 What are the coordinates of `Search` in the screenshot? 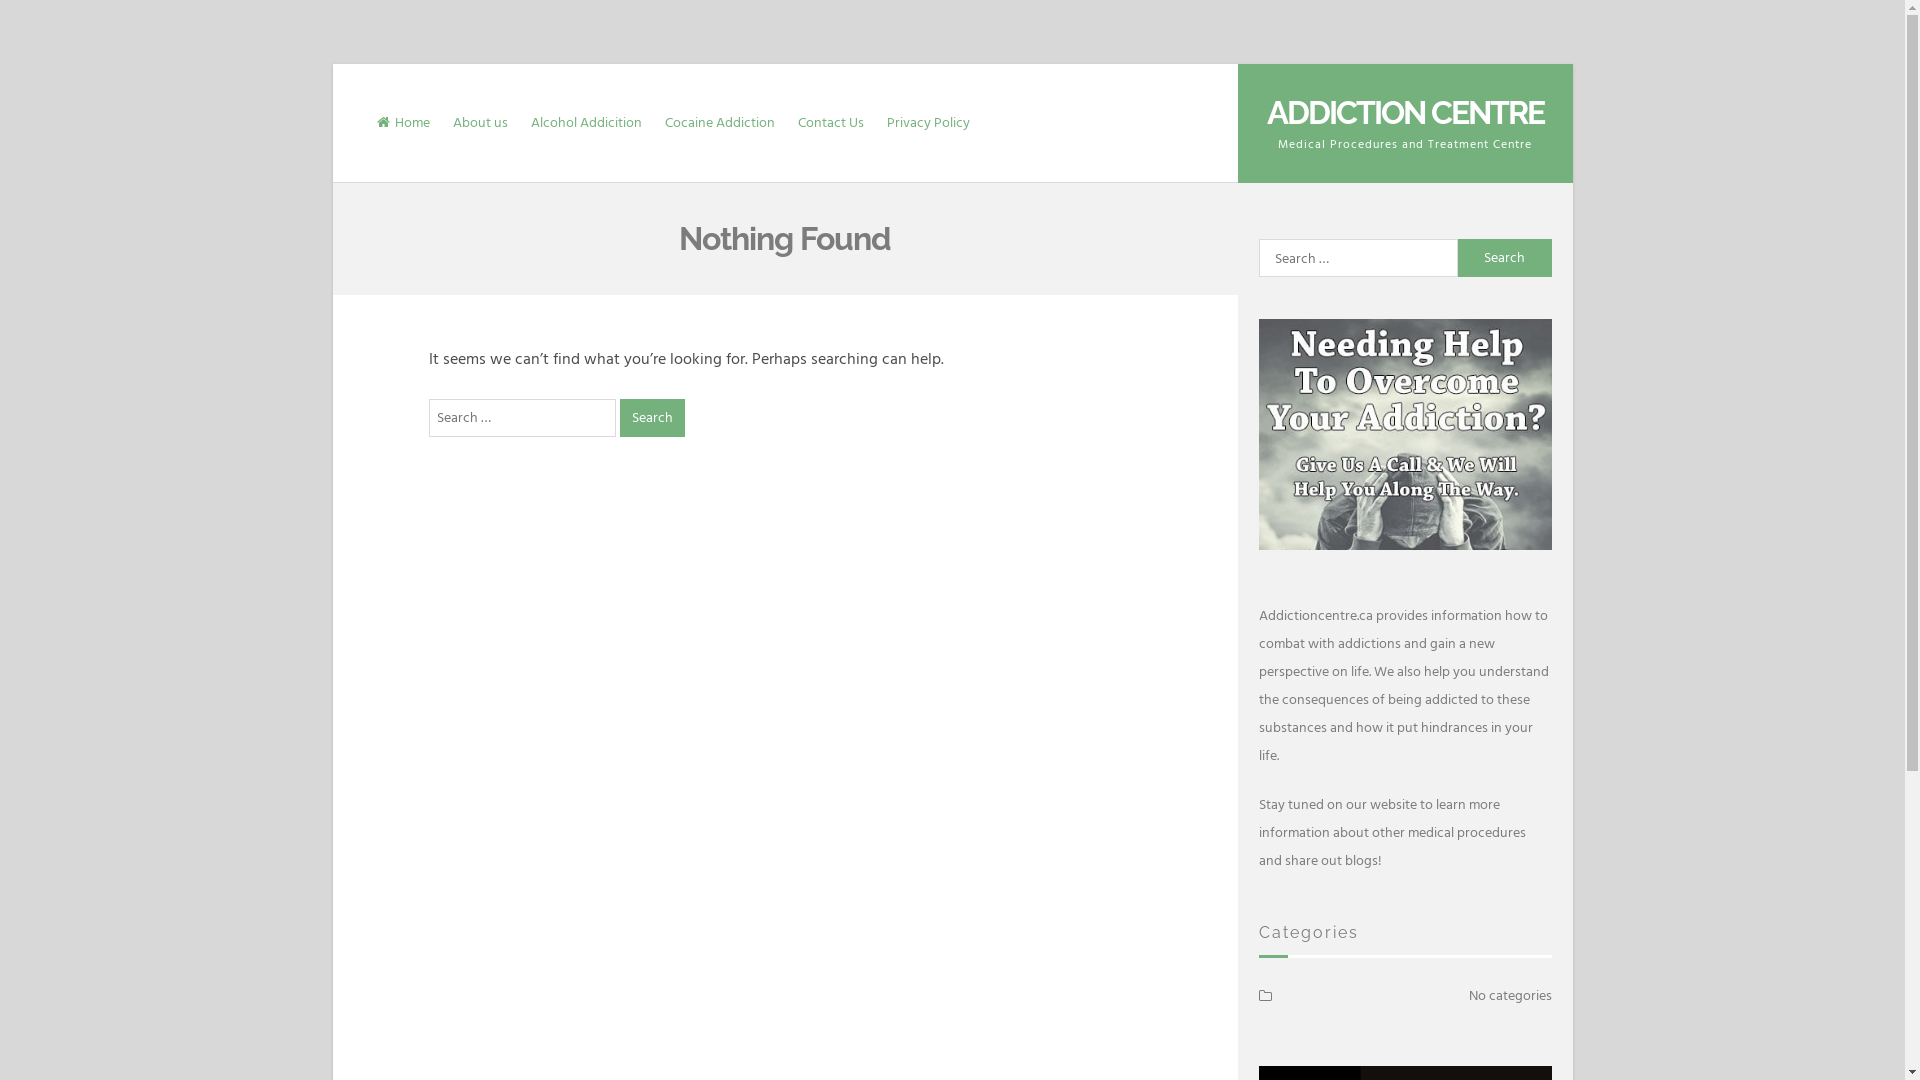 It's located at (1505, 258).